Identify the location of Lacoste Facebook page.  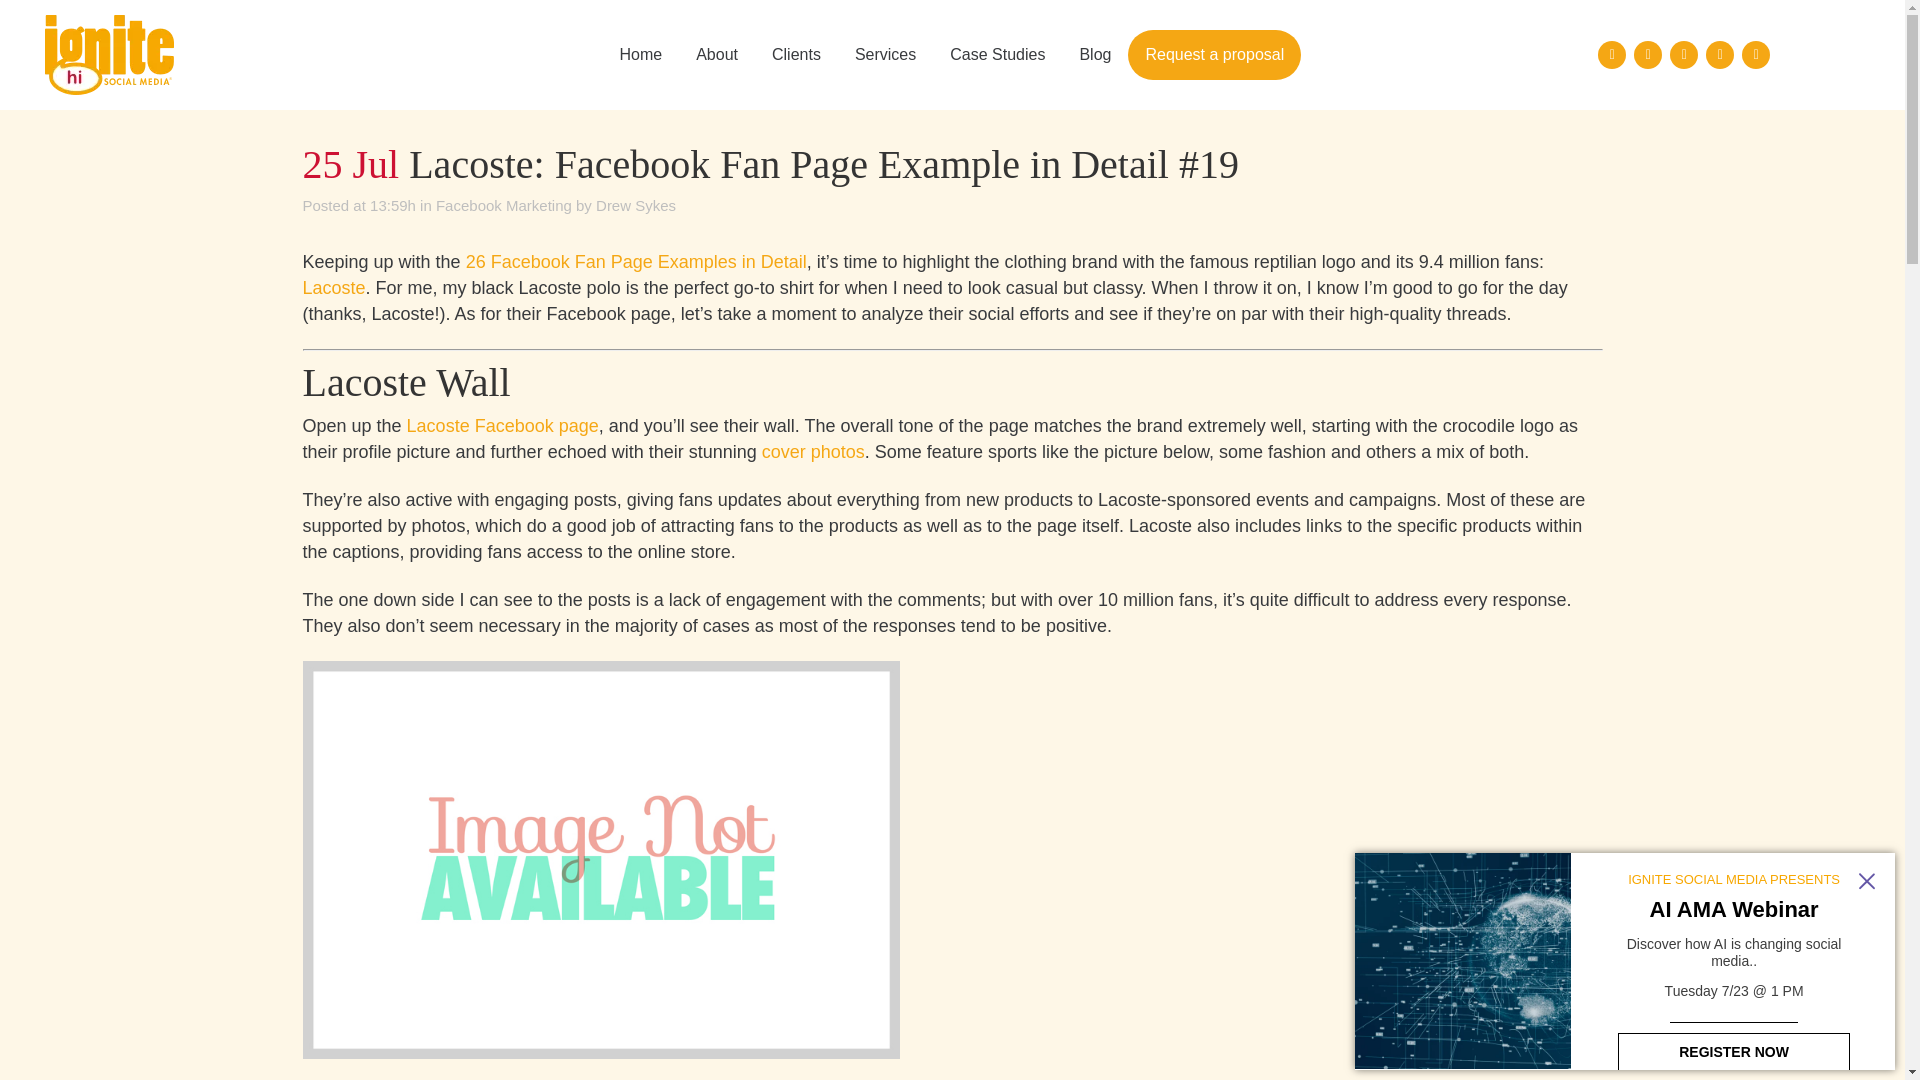
(503, 426).